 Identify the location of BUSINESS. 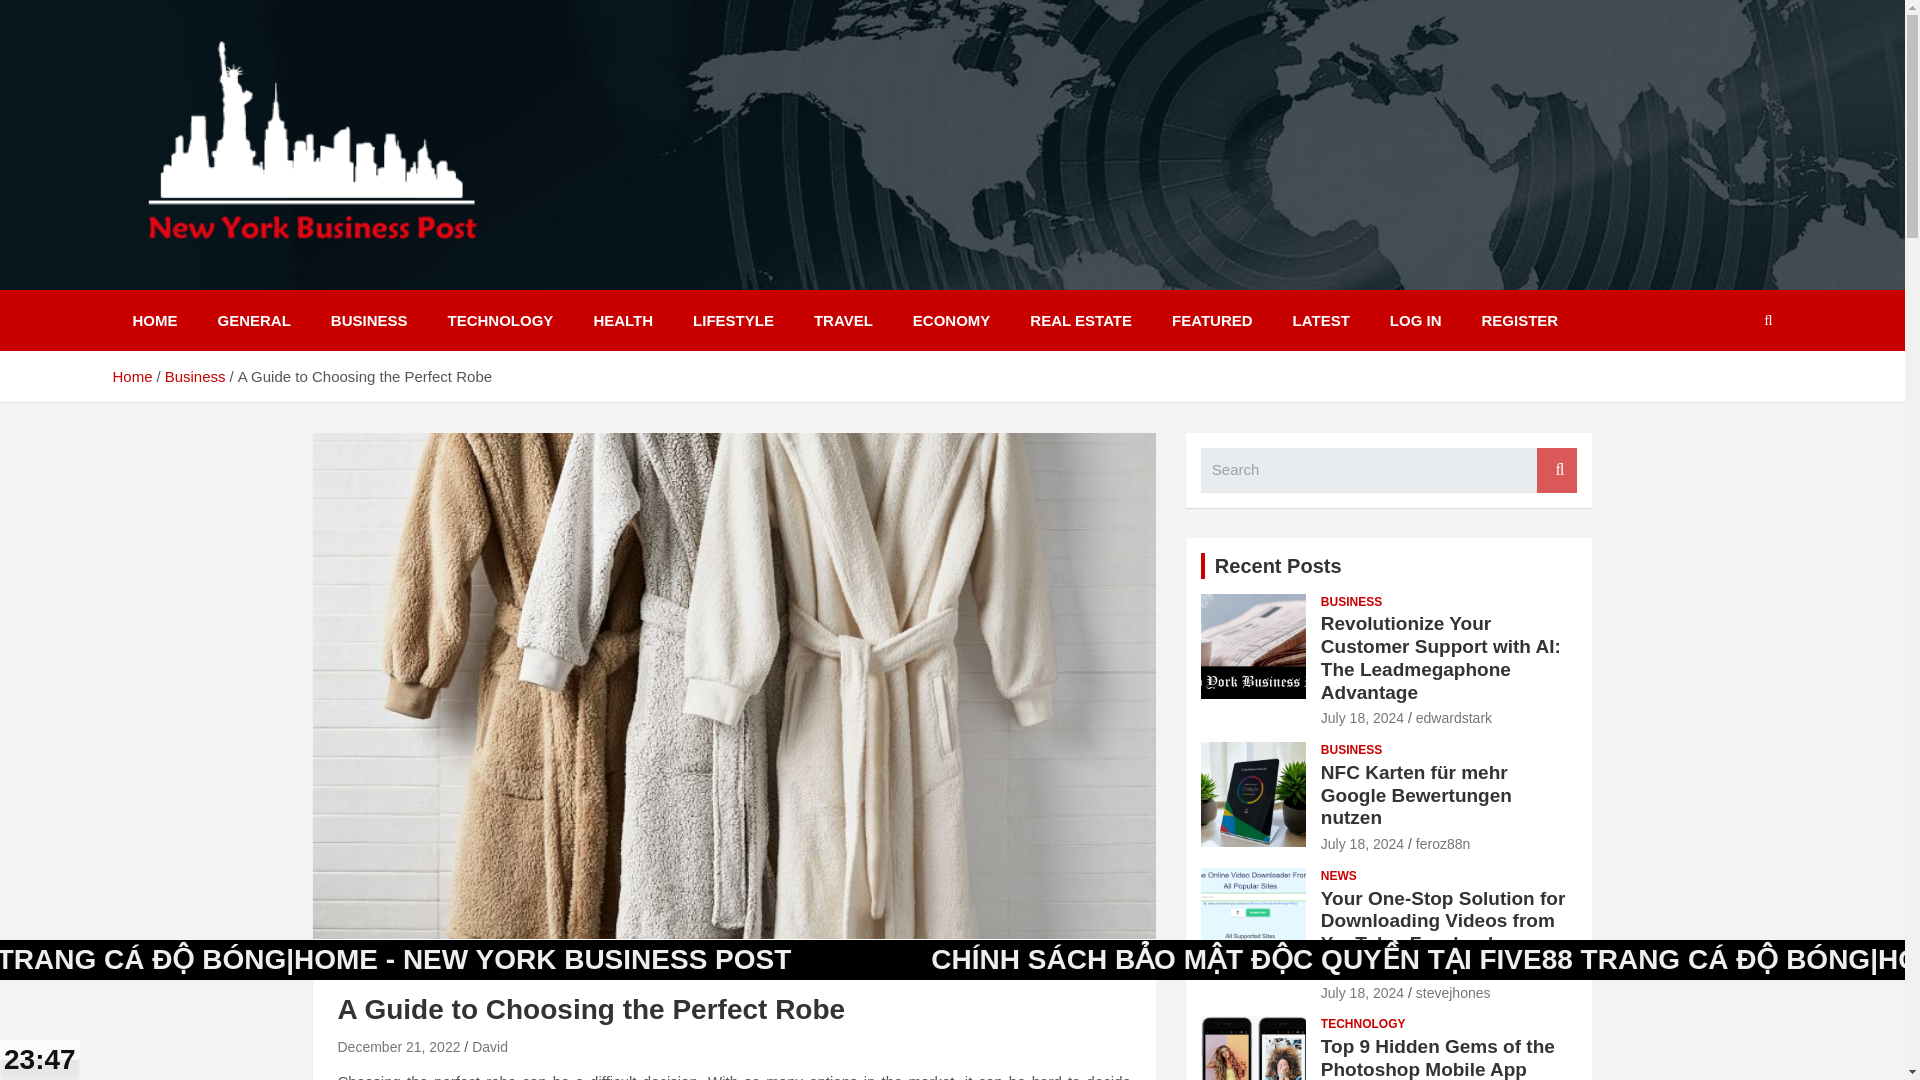
(374, 974).